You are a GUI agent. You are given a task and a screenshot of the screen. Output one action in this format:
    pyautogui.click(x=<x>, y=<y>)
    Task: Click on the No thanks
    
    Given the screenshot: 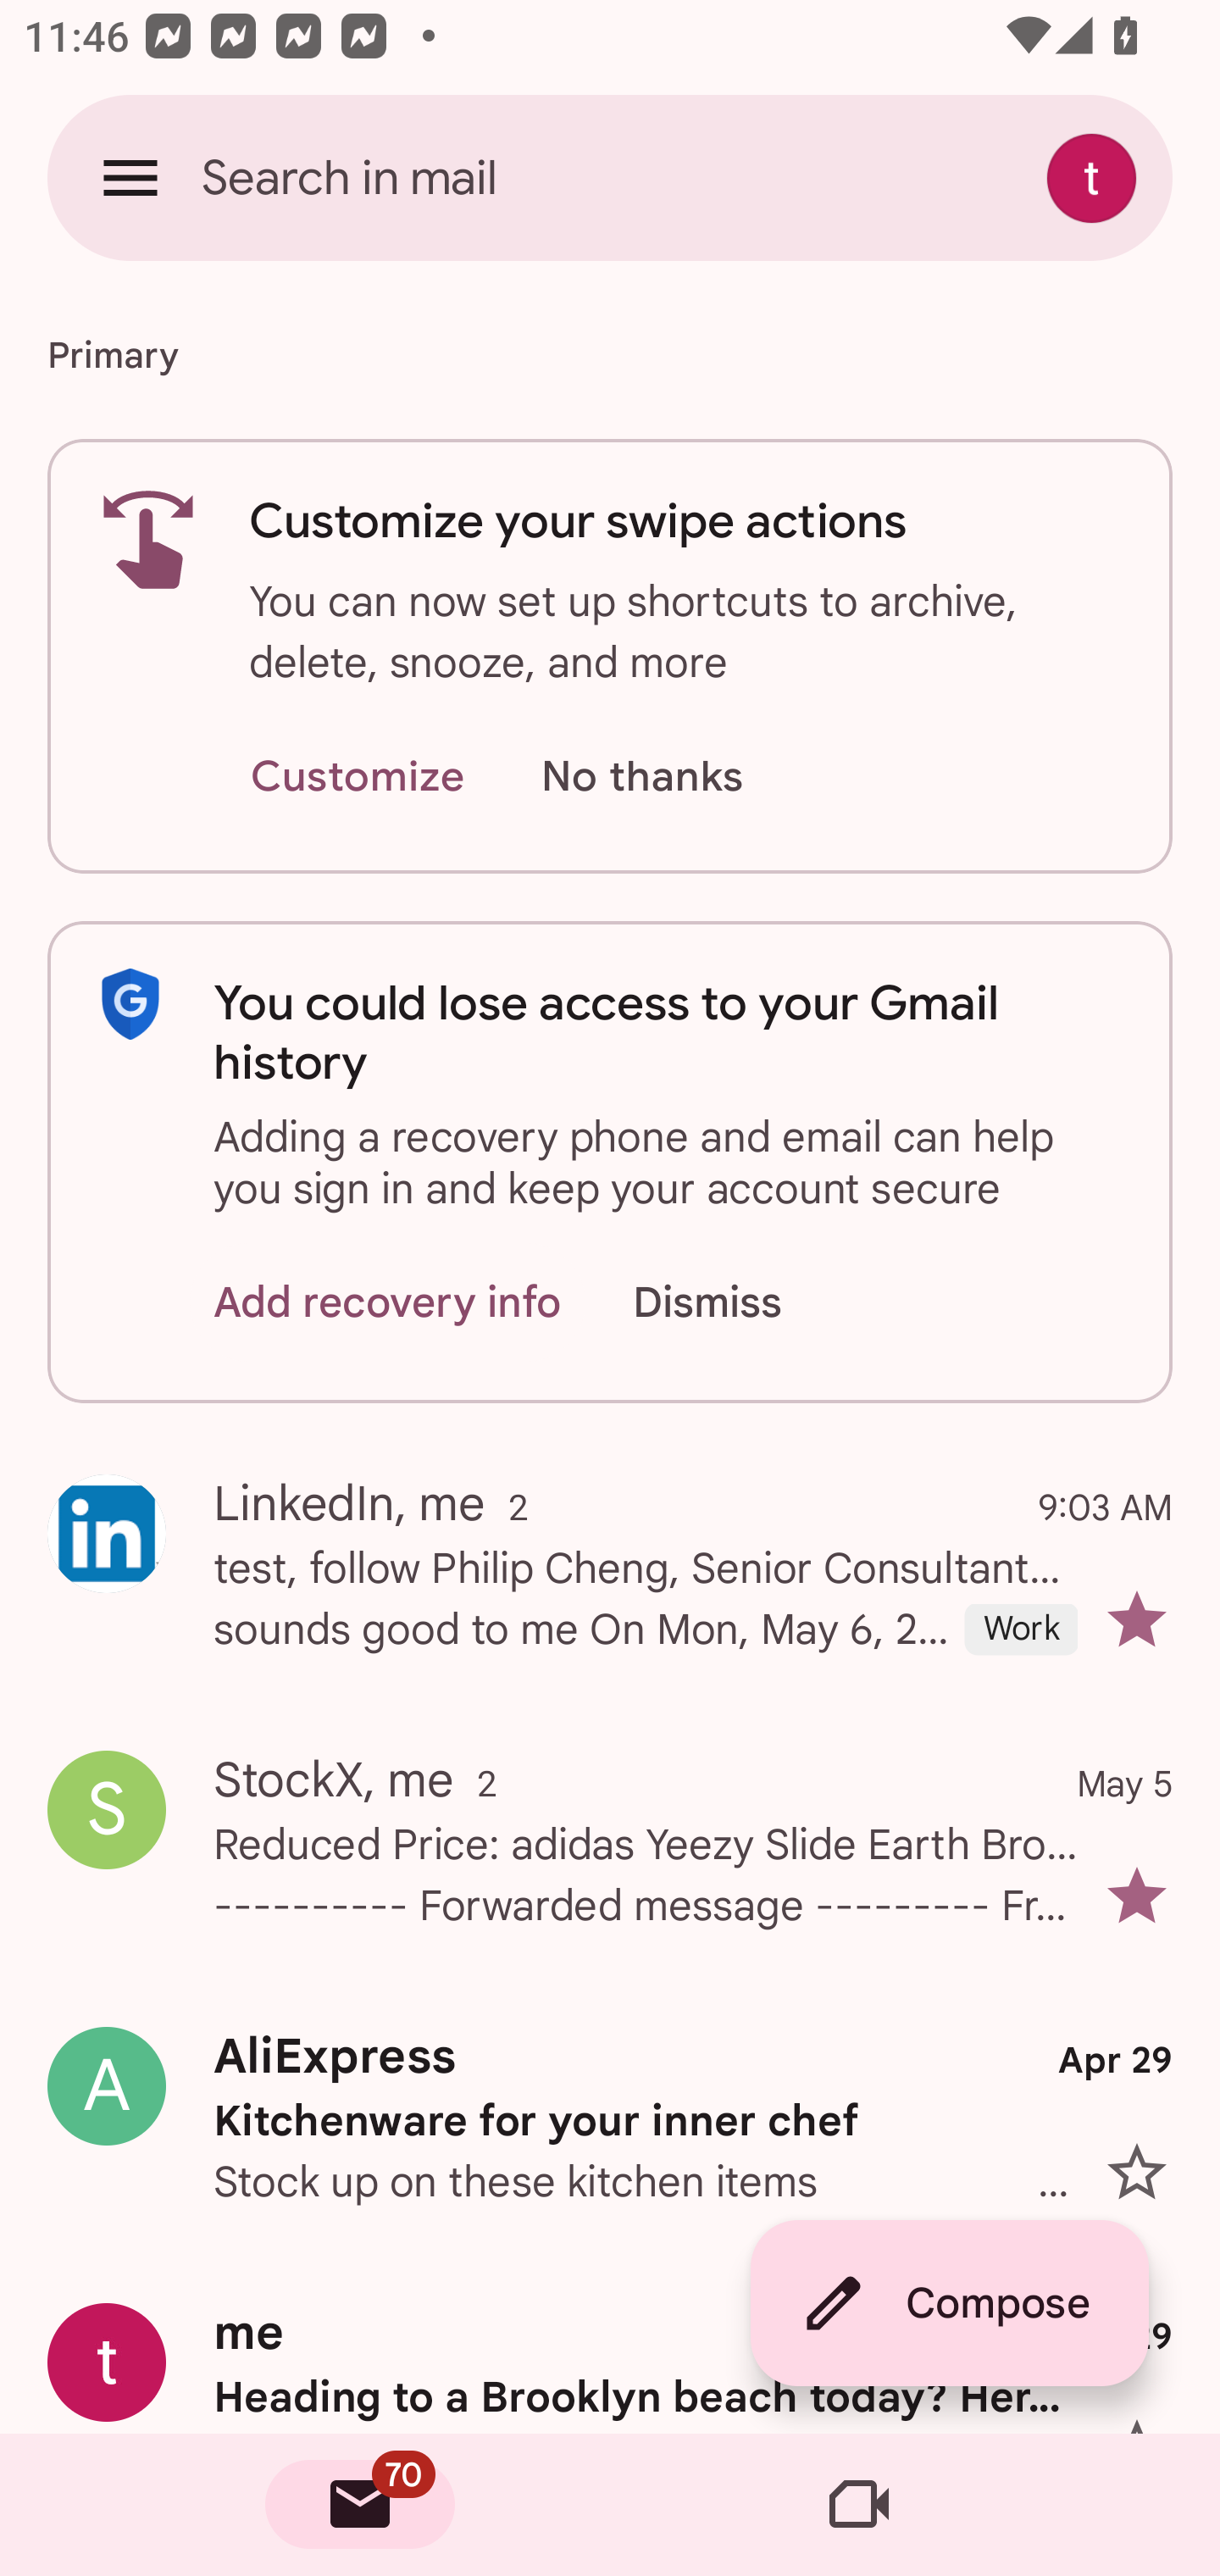 What is the action you would take?
    pyautogui.click(x=641, y=778)
    